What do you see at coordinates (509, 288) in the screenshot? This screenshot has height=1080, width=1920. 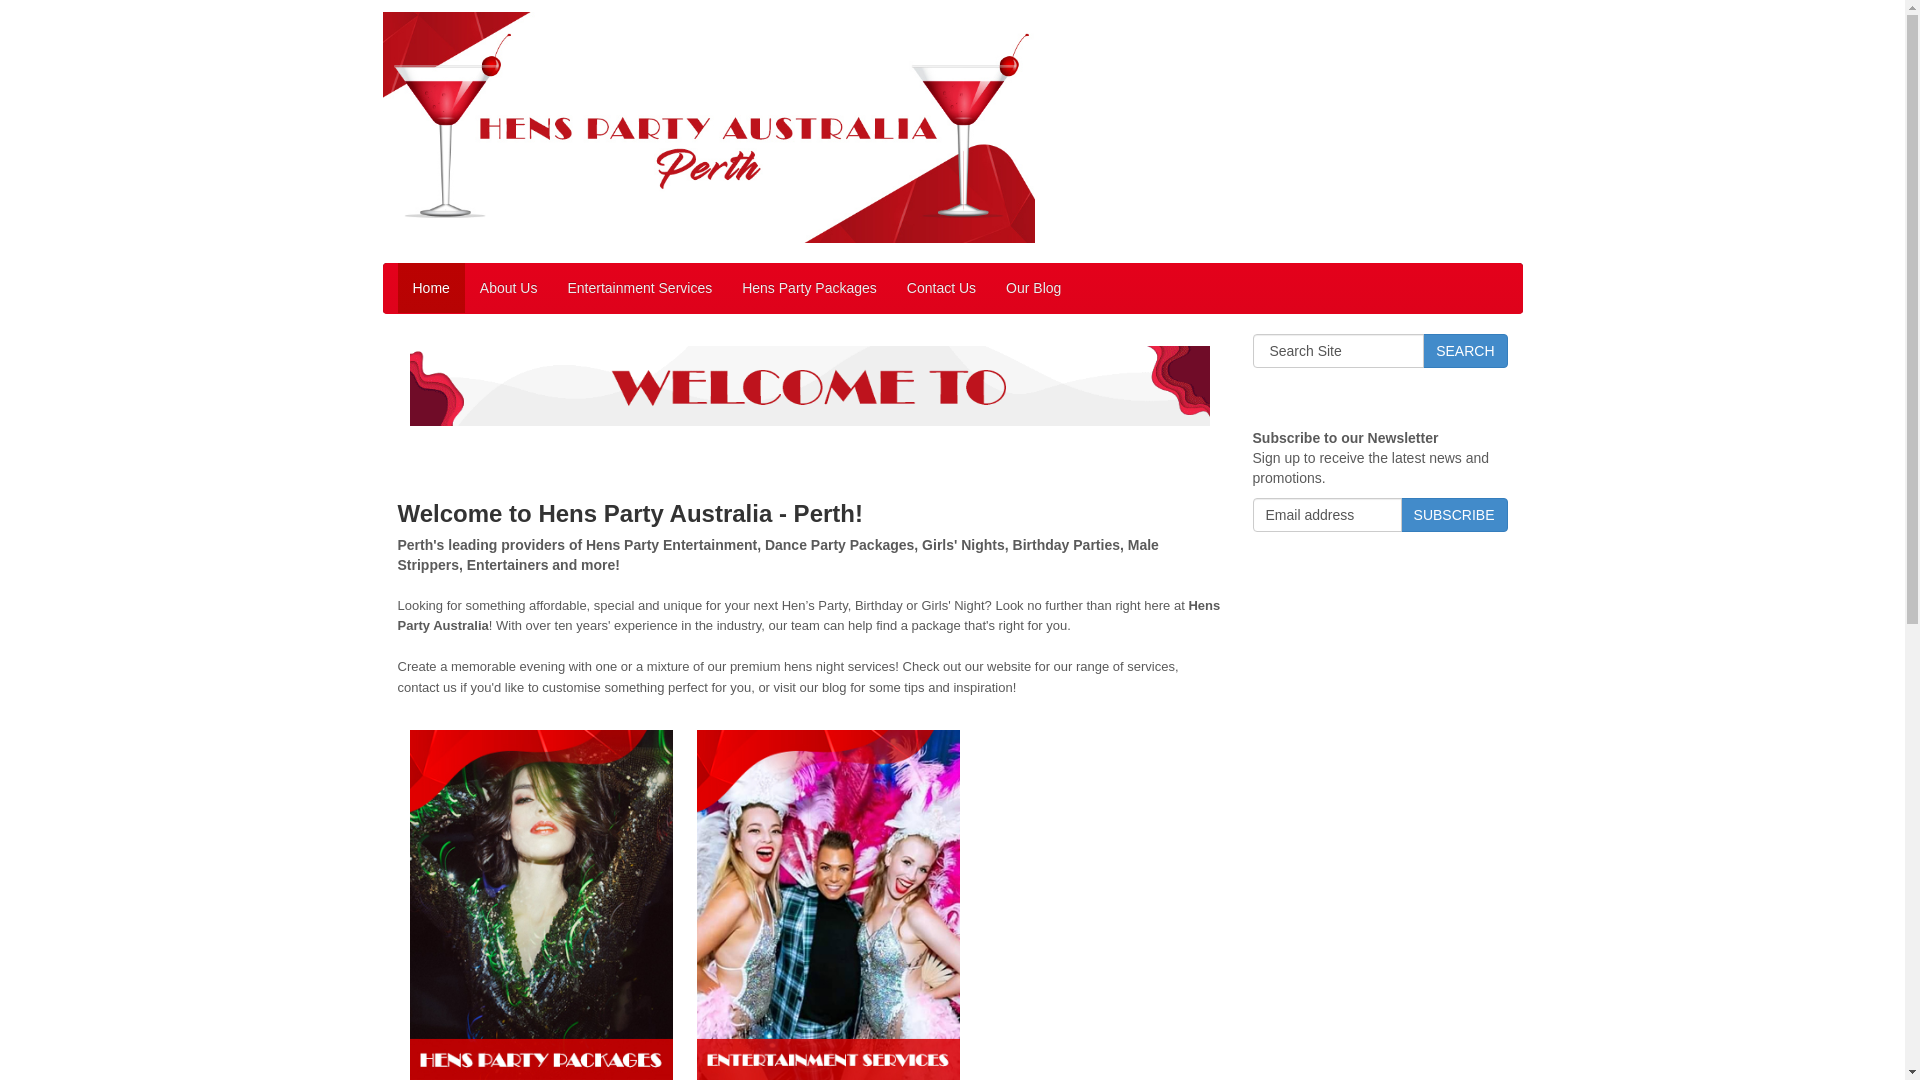 I see `About Us` at bounding box center [509, 288].